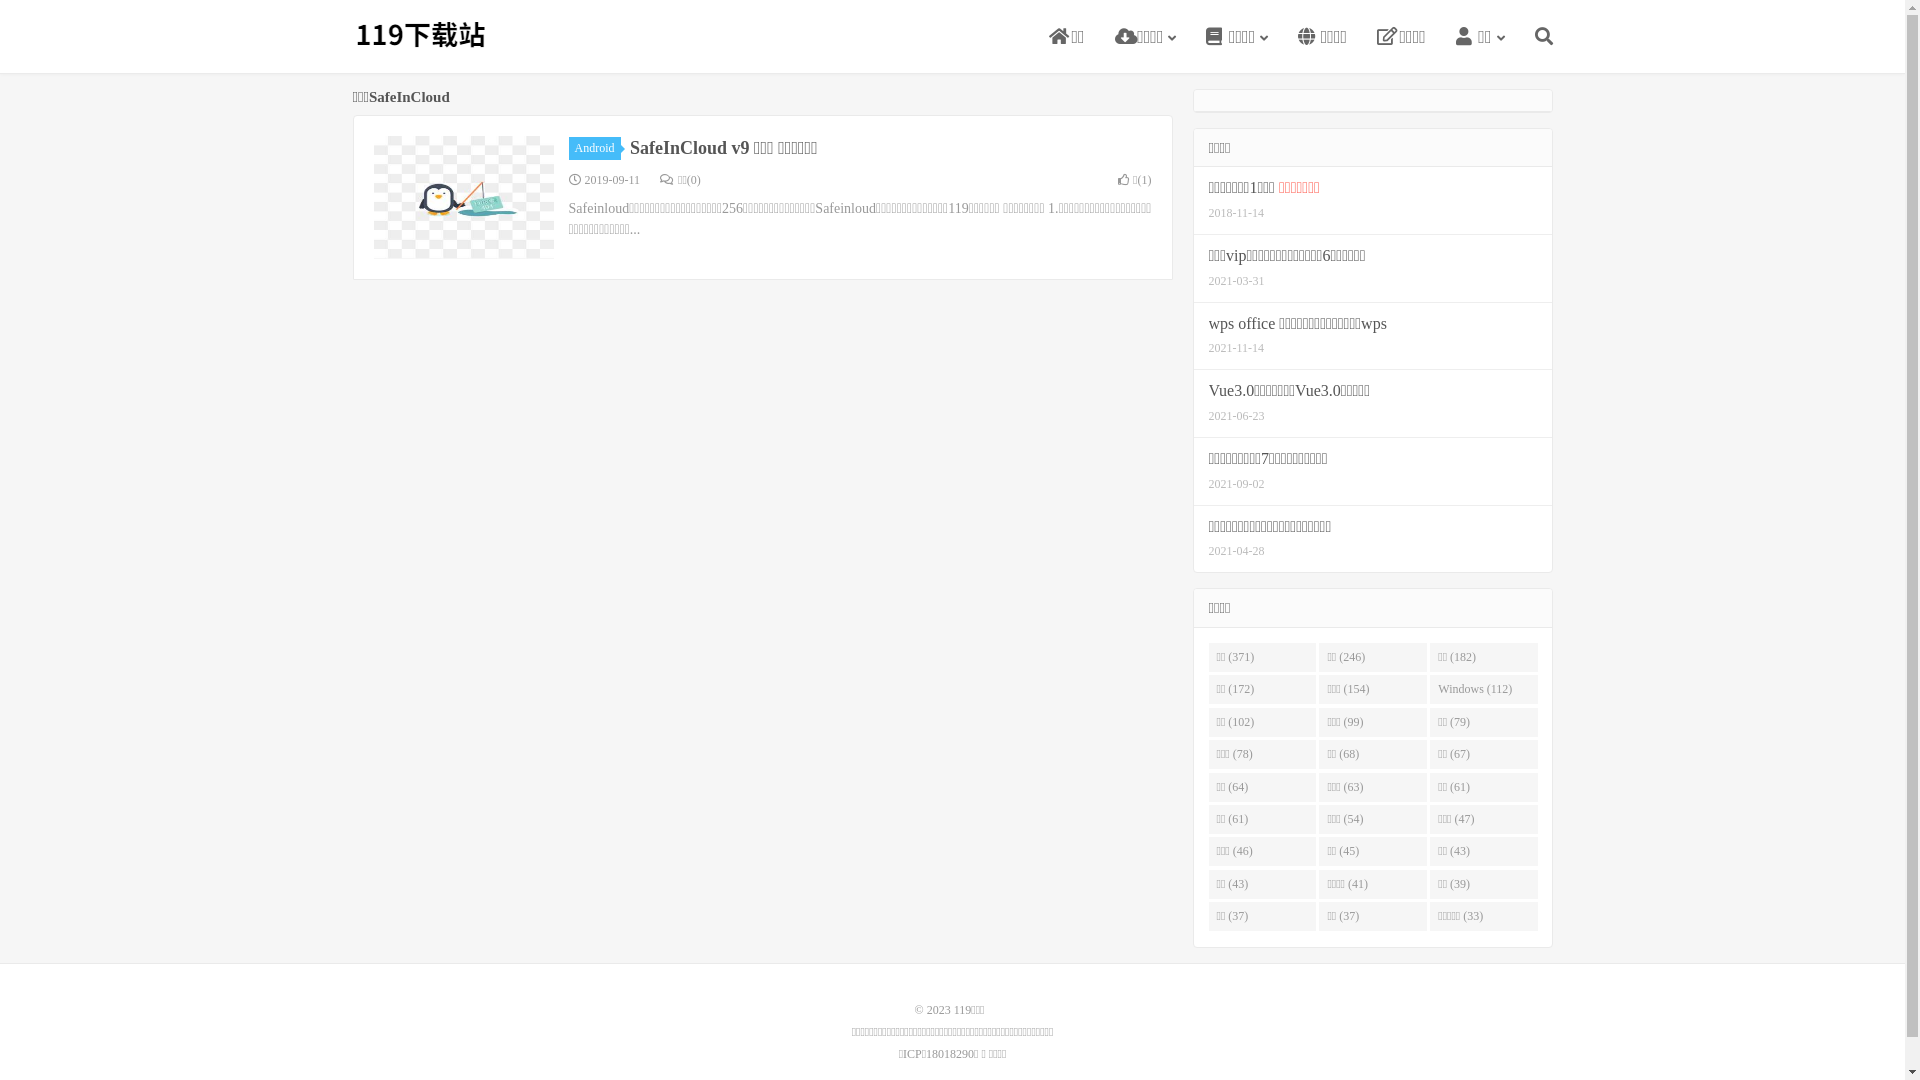 This screenshot has height=1080, width=1920. I want to click on Windows (112), so click(1484, 690).